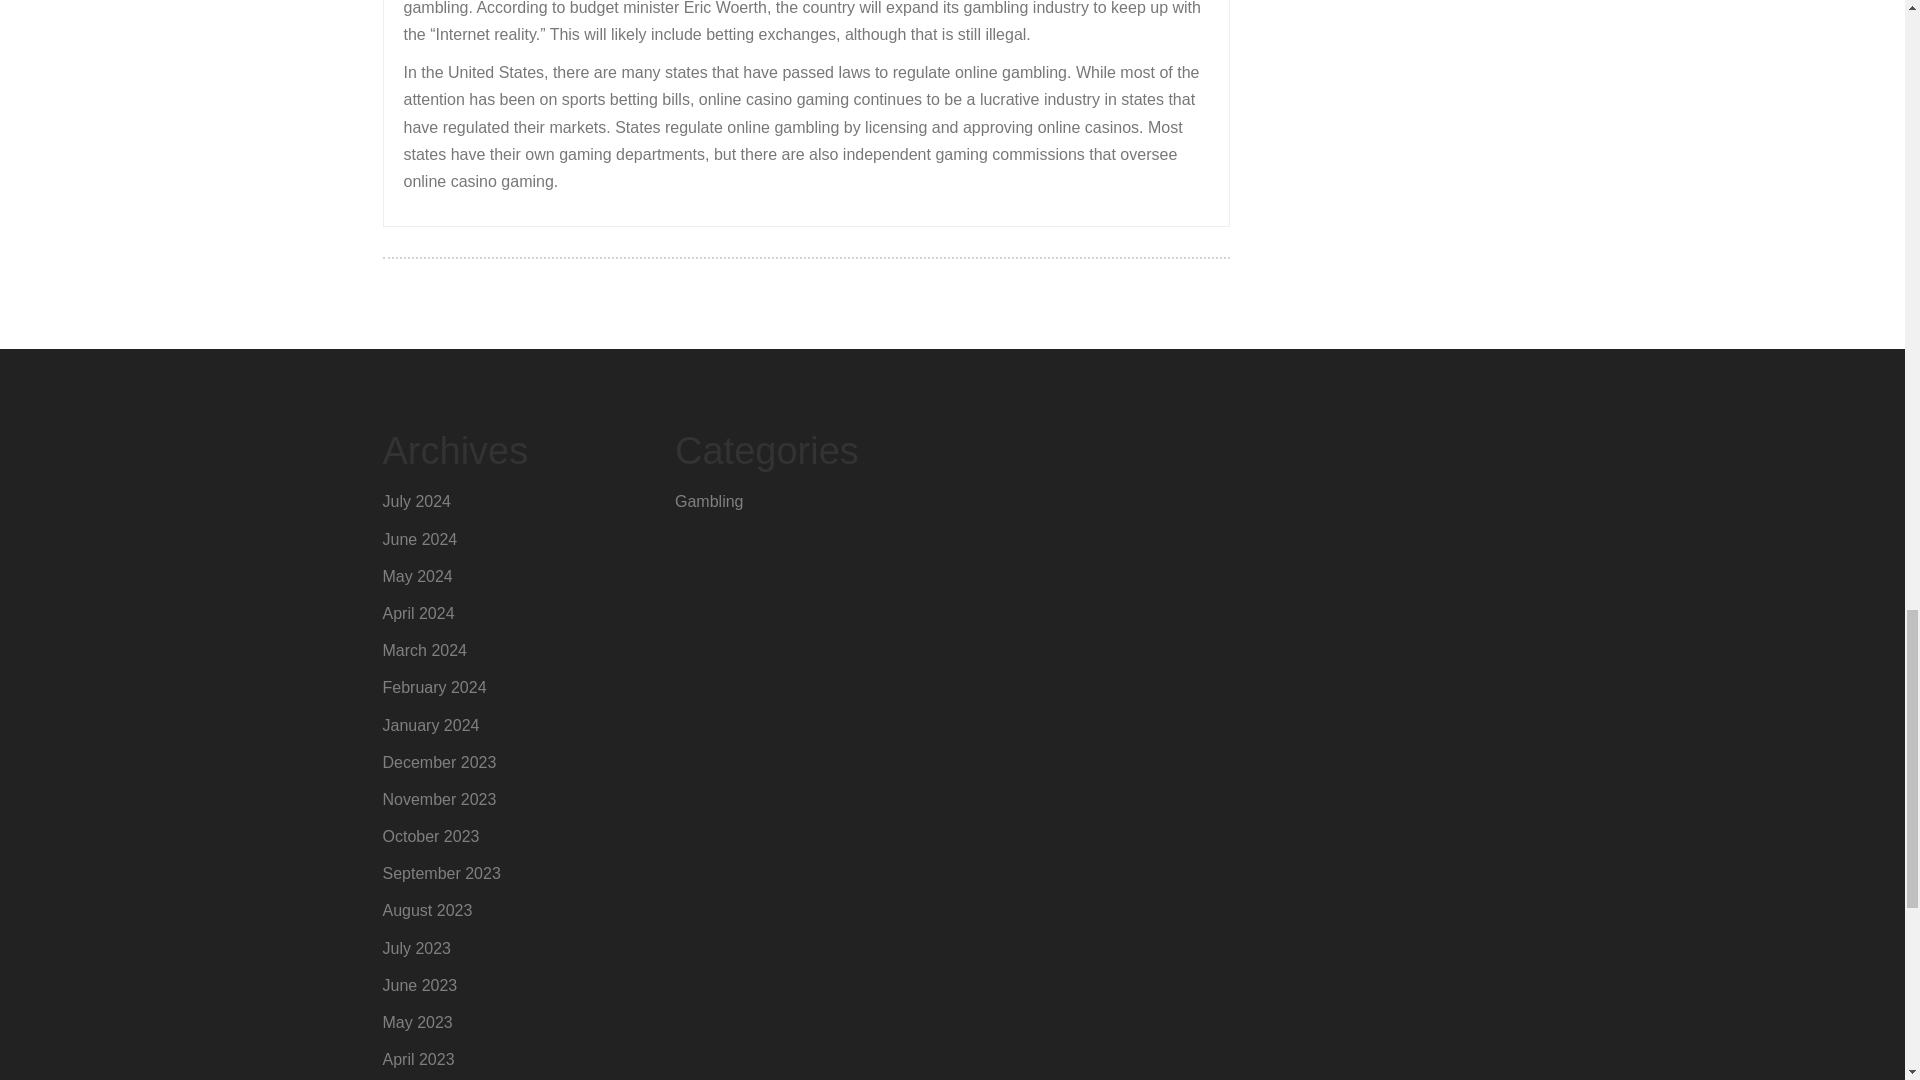 This screenshot has height=1080, width=1920. Describe the element at coordinates (440, 874) in the screenshot. I see `September 2023` at that location.